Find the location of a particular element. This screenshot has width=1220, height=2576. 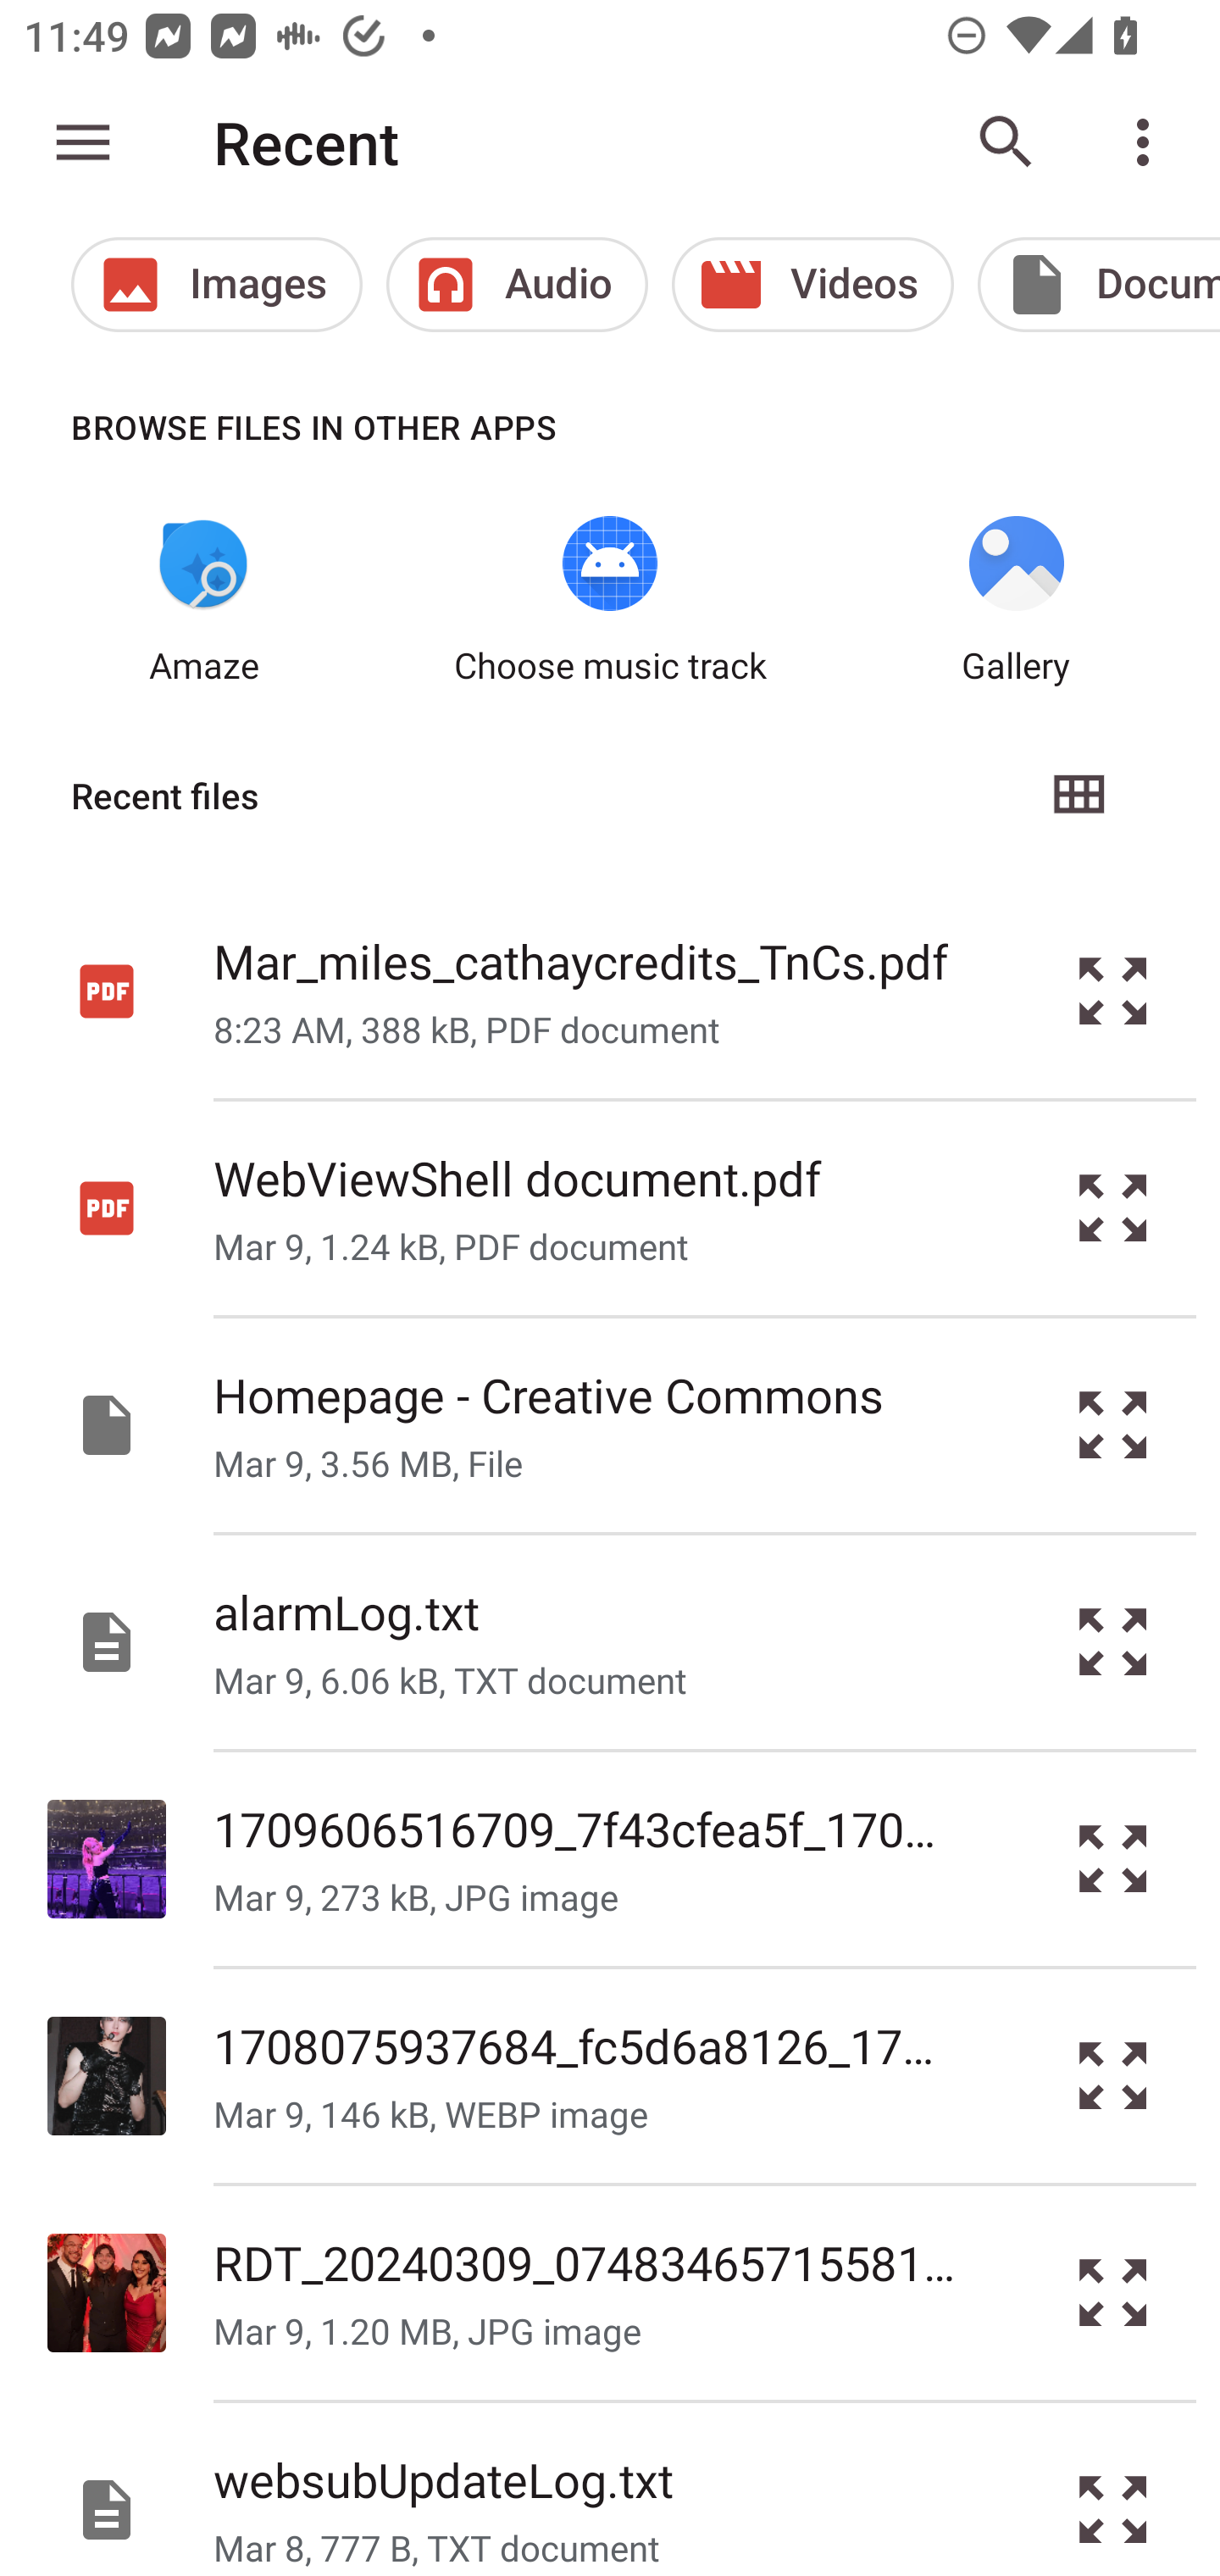

Preview the file websubUpdateLog.txt is located at coordinates (1113, 2490).